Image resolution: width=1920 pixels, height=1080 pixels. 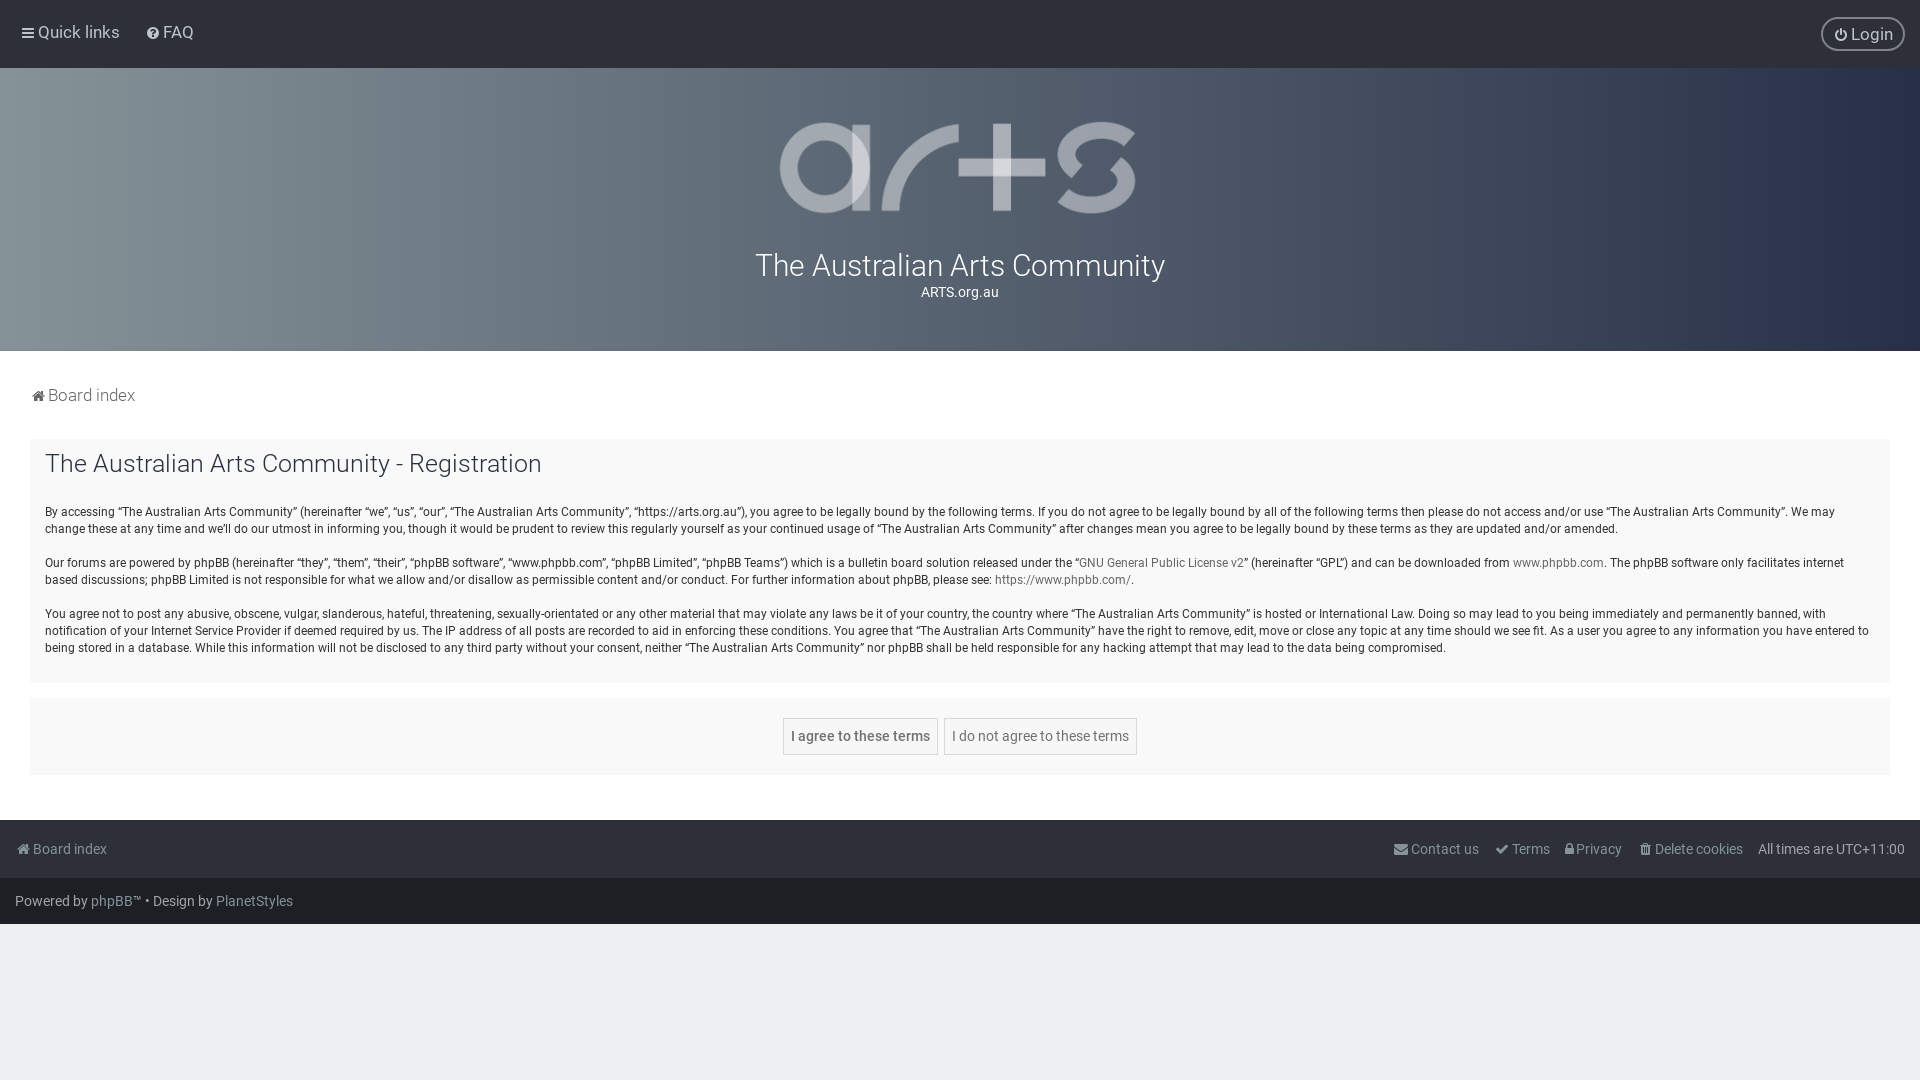 What do you see at coordinates (1558, 564) in the screenshot?
I see `www.phpbb.com` at bounding box center [1558, 564].